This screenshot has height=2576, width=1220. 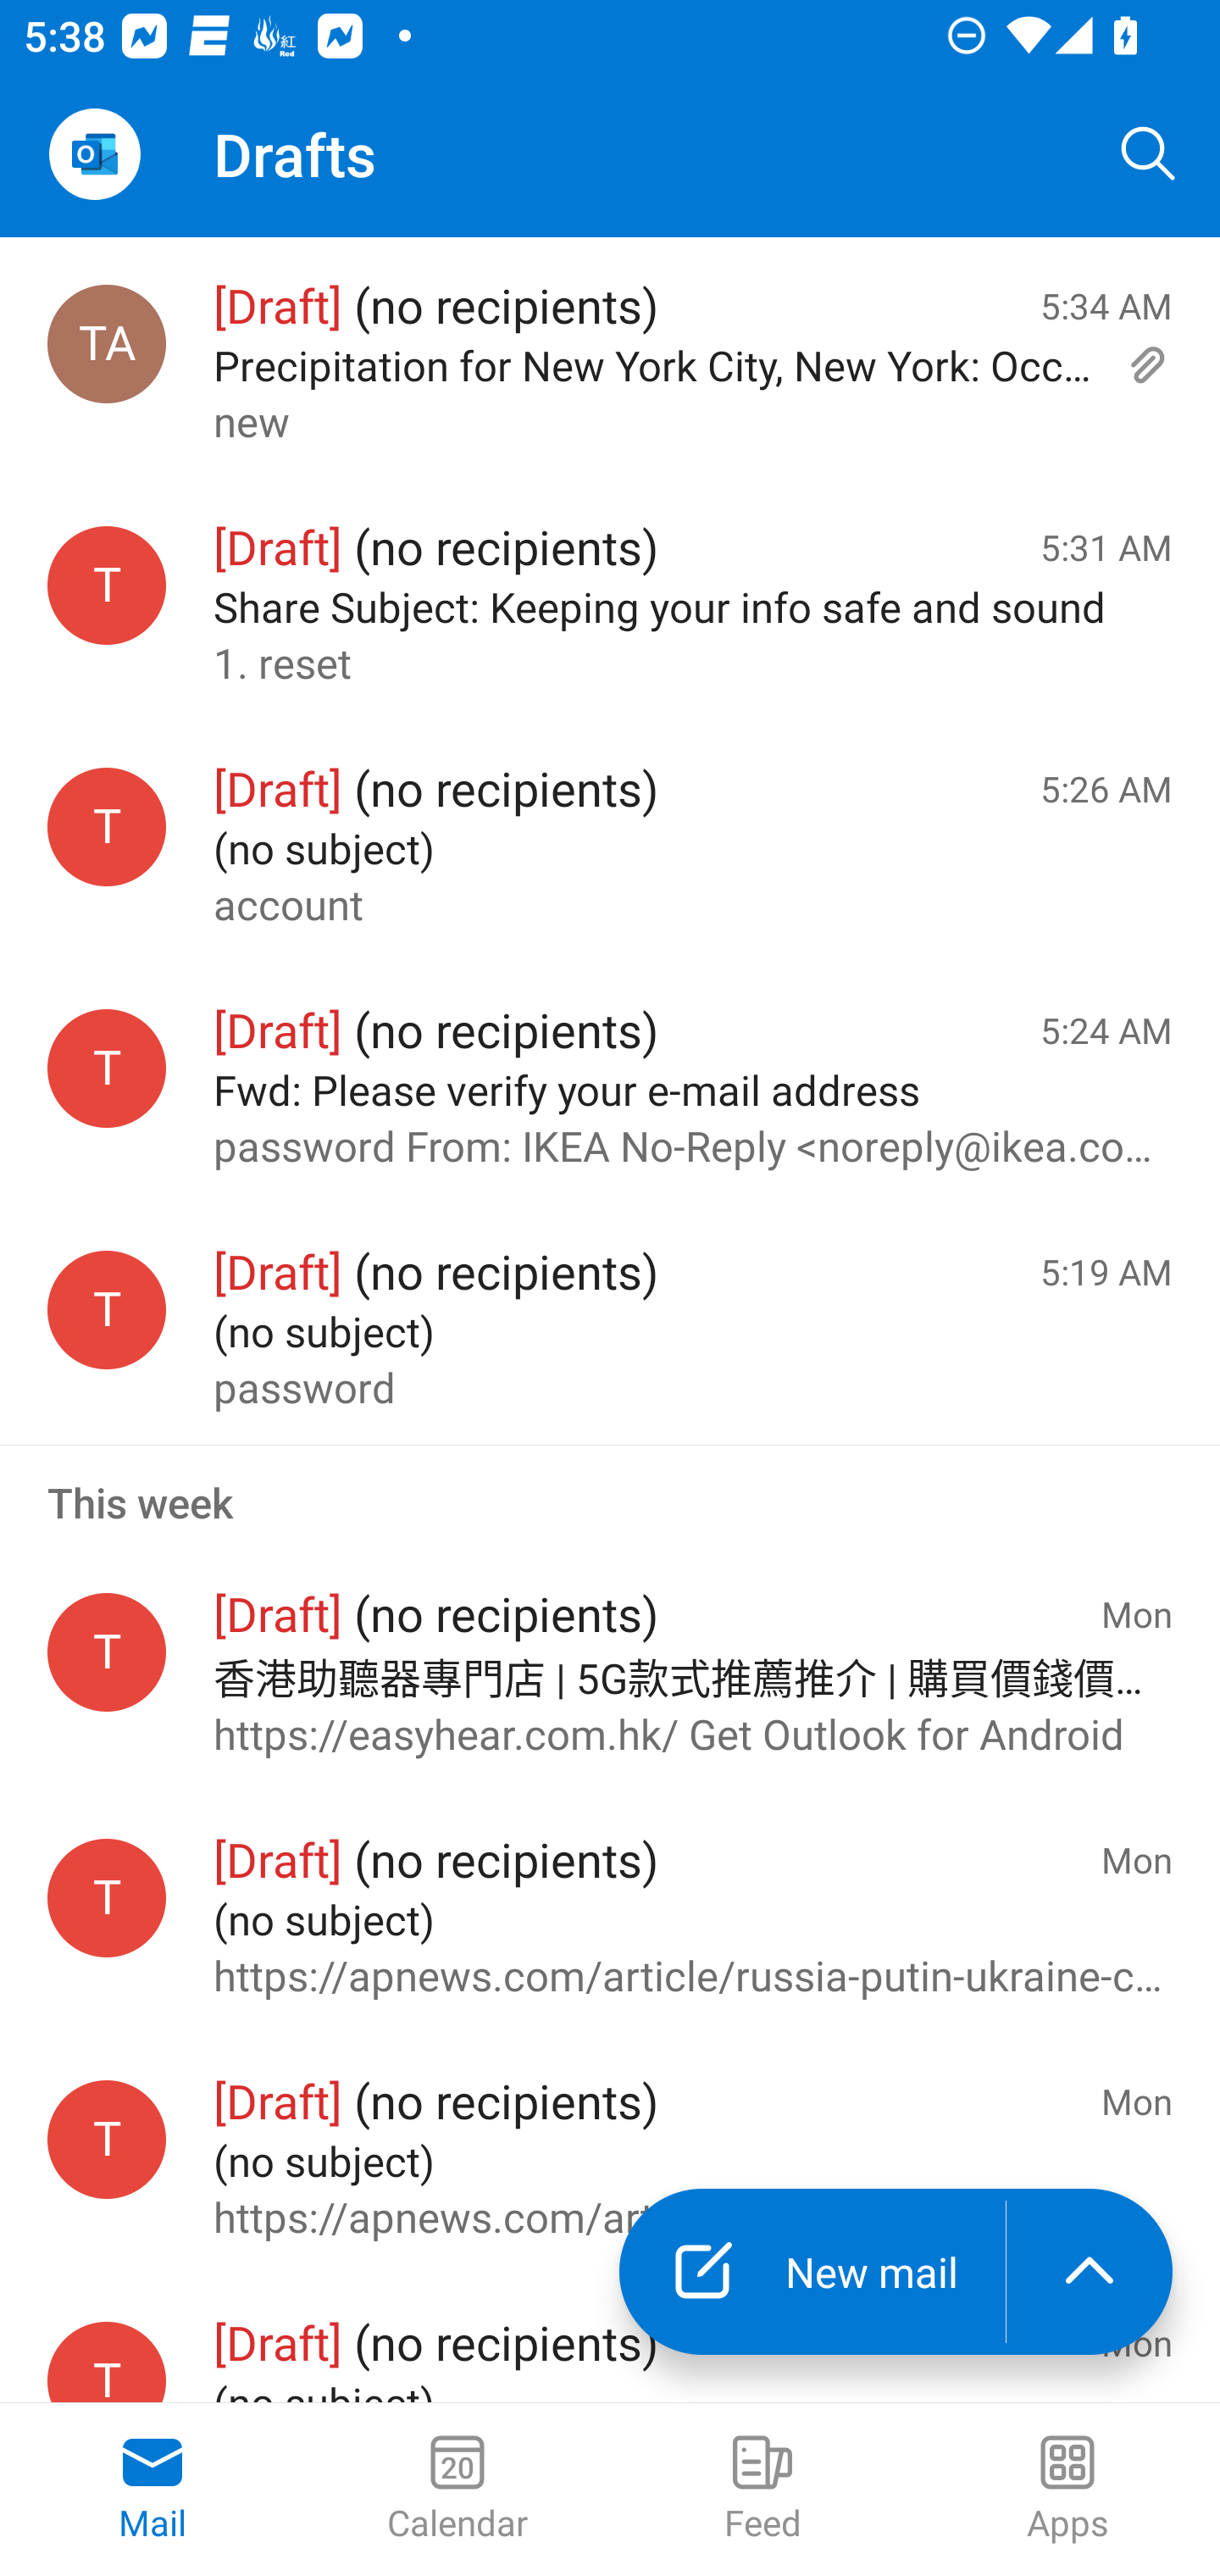 I want to click on Calendar, so click(x=457, y=2490).